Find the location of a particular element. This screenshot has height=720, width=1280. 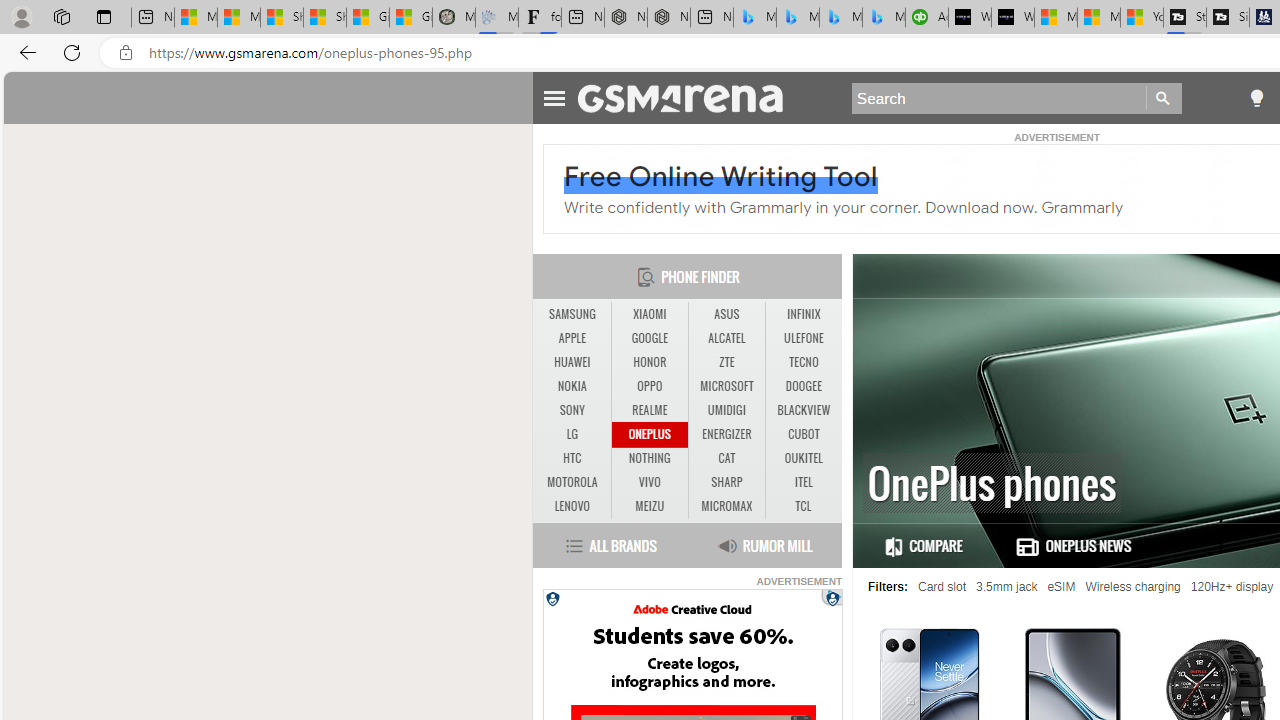

UMIDIGI is located at coordinates (726, 411).